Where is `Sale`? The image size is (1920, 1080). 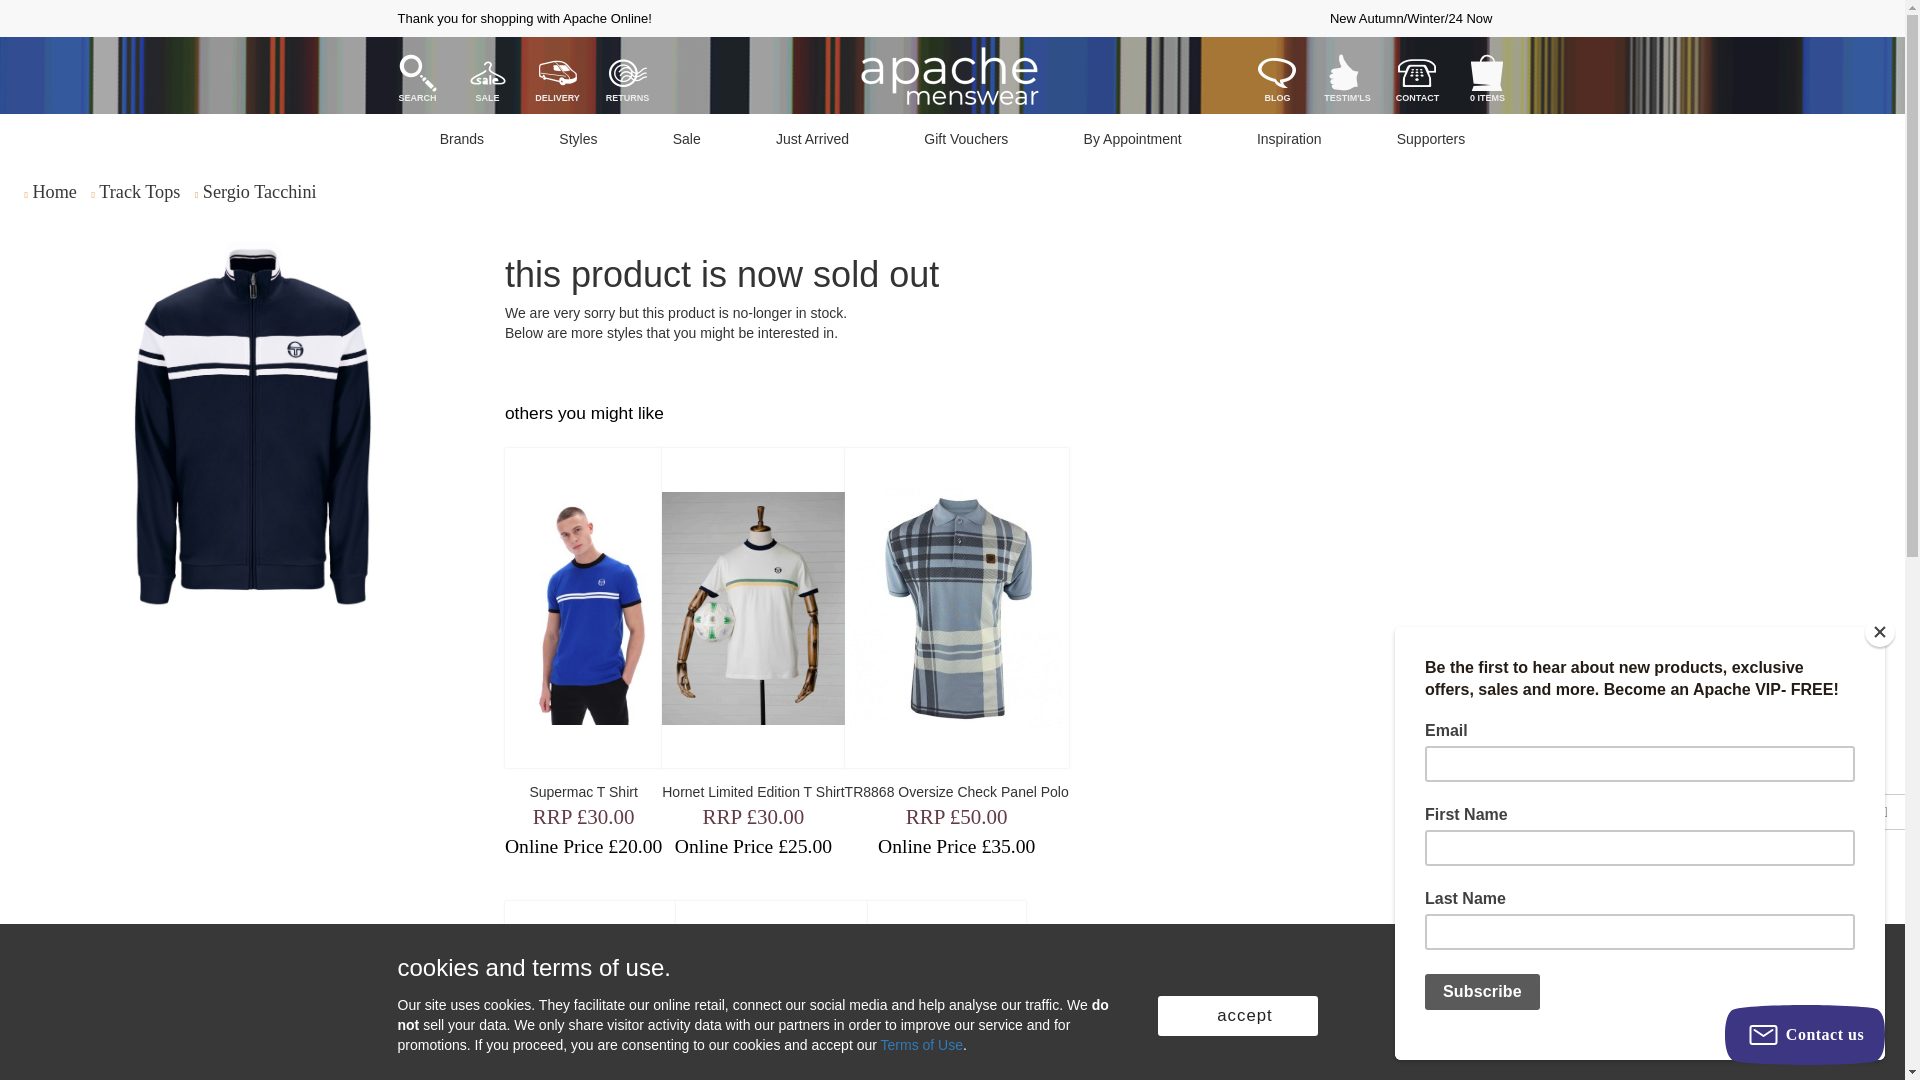 Sale is located at coordinates (488, 72).